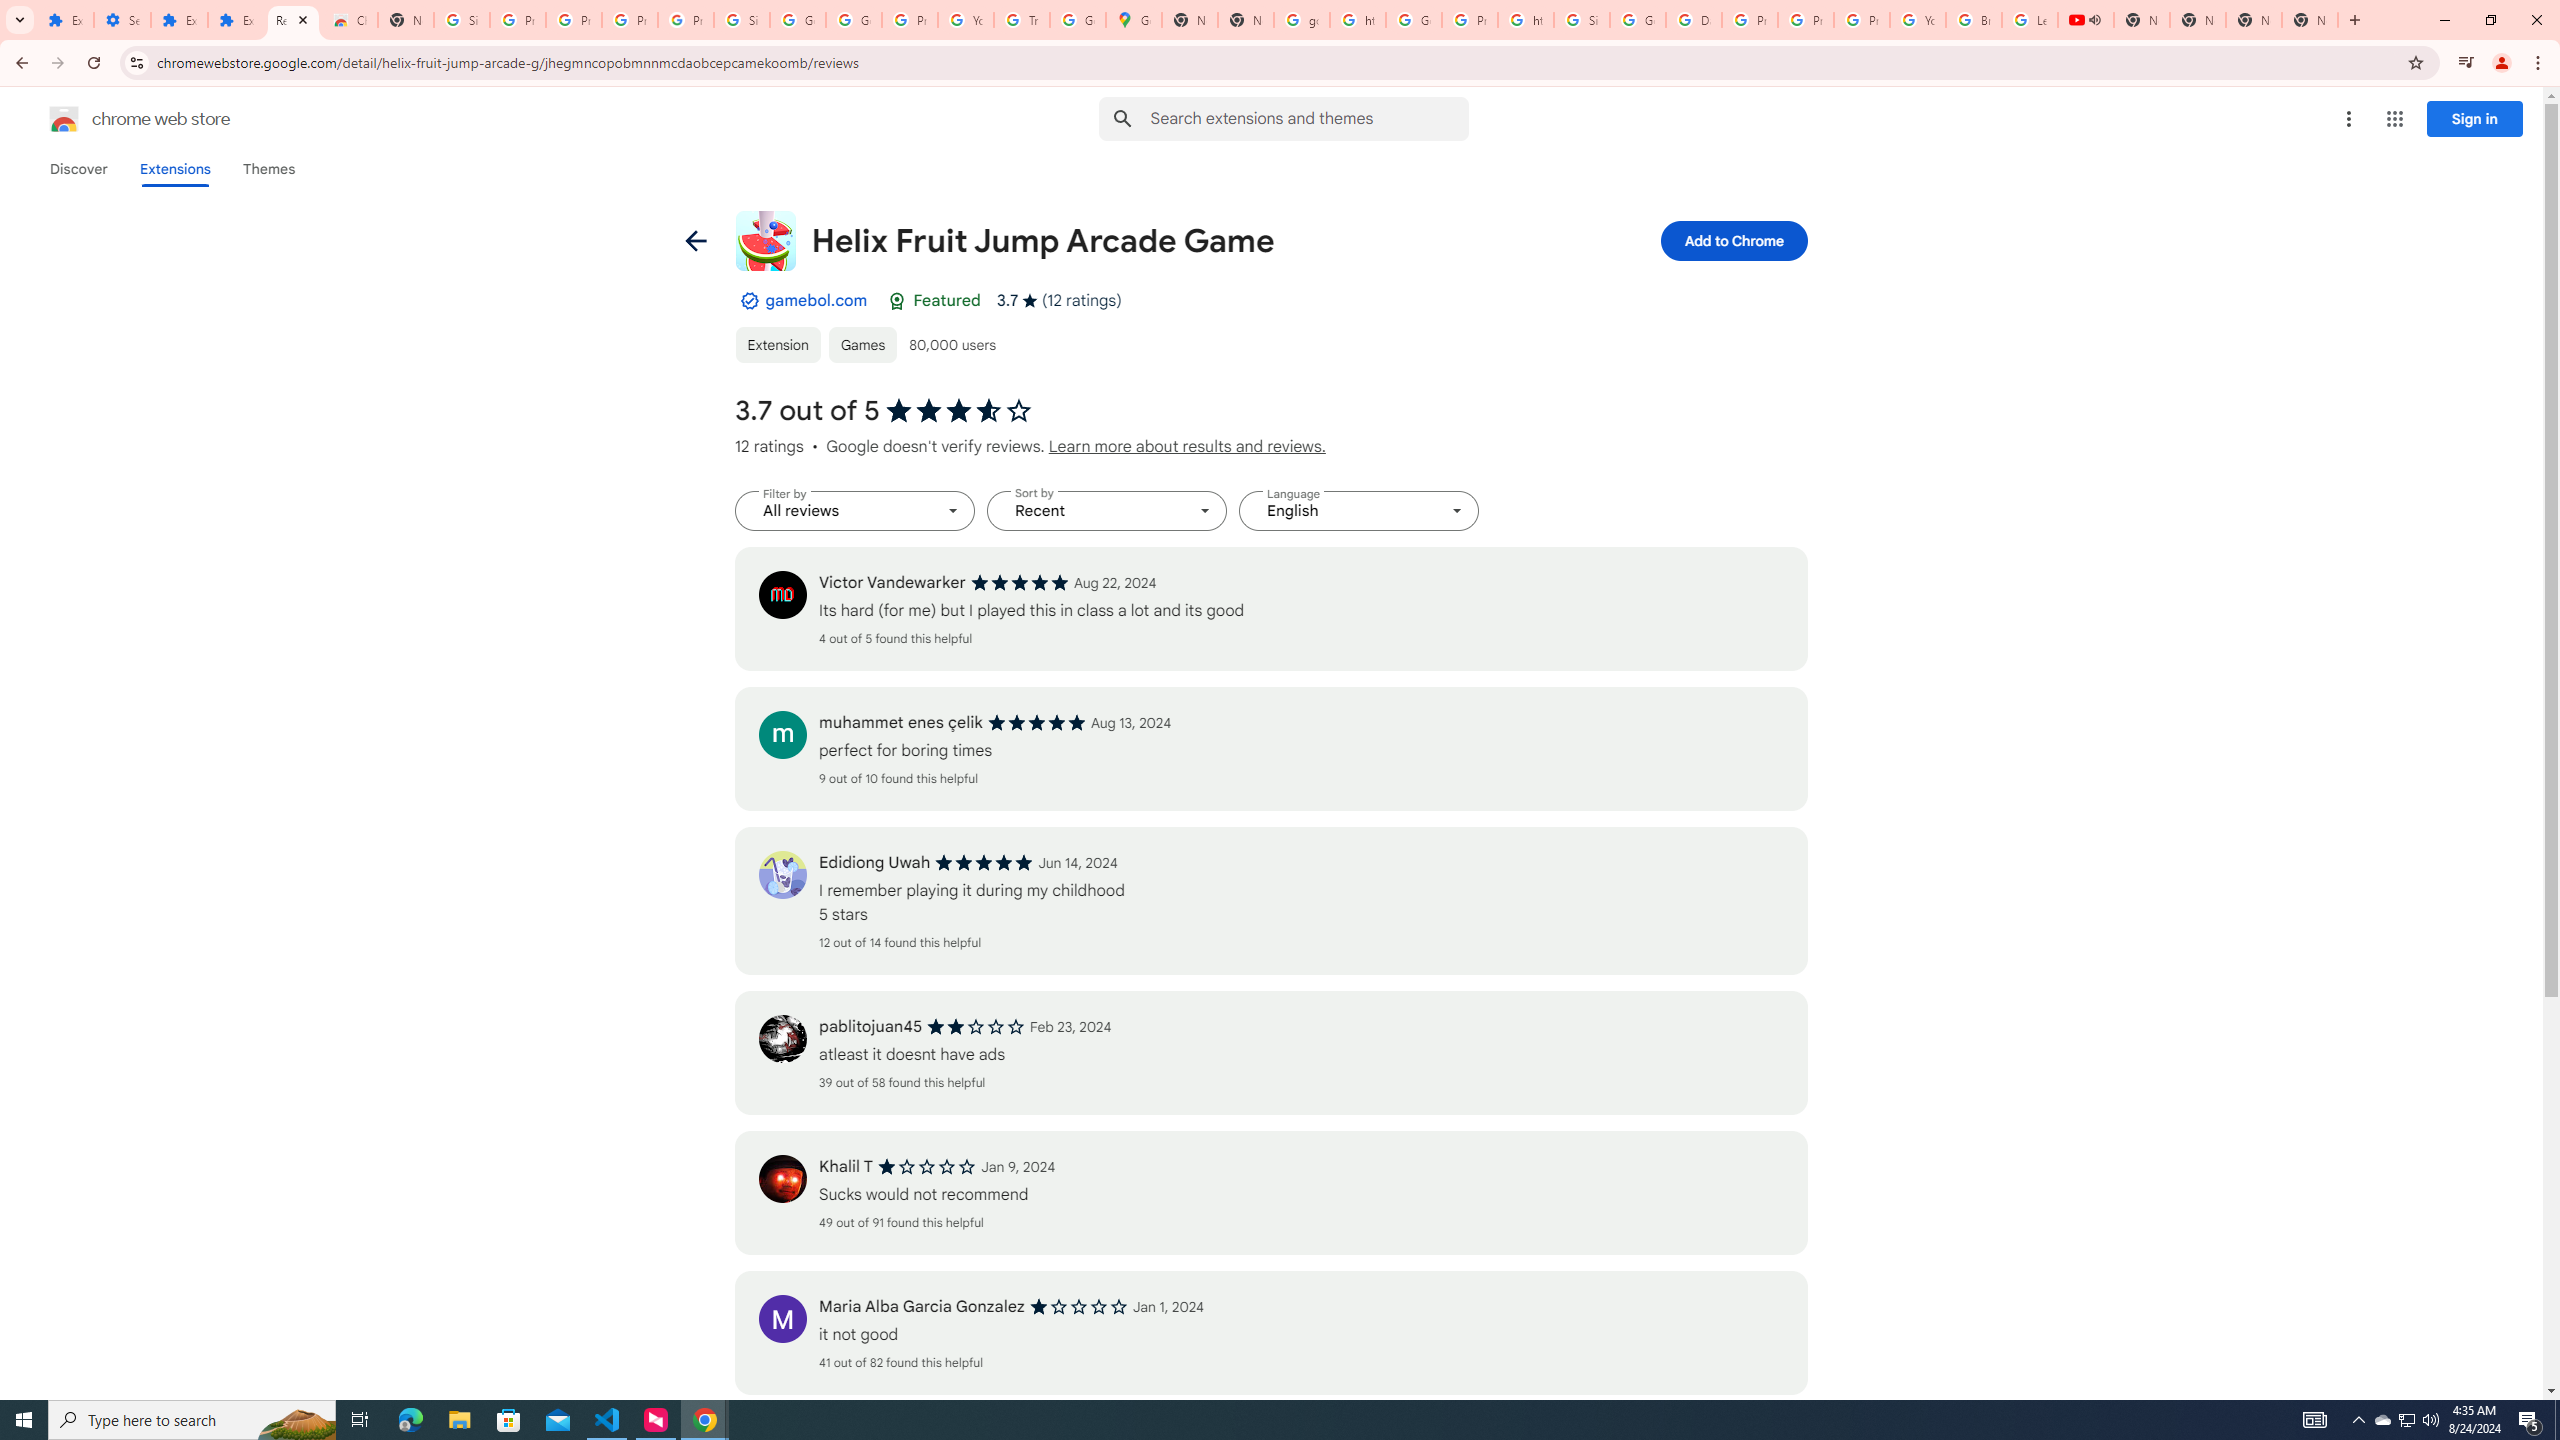 This screenshot has width=2560, height=1440. Describe the element at coordinates (1526, 20) in the screenshot. I see `https://scholar.google.com/` at that location.